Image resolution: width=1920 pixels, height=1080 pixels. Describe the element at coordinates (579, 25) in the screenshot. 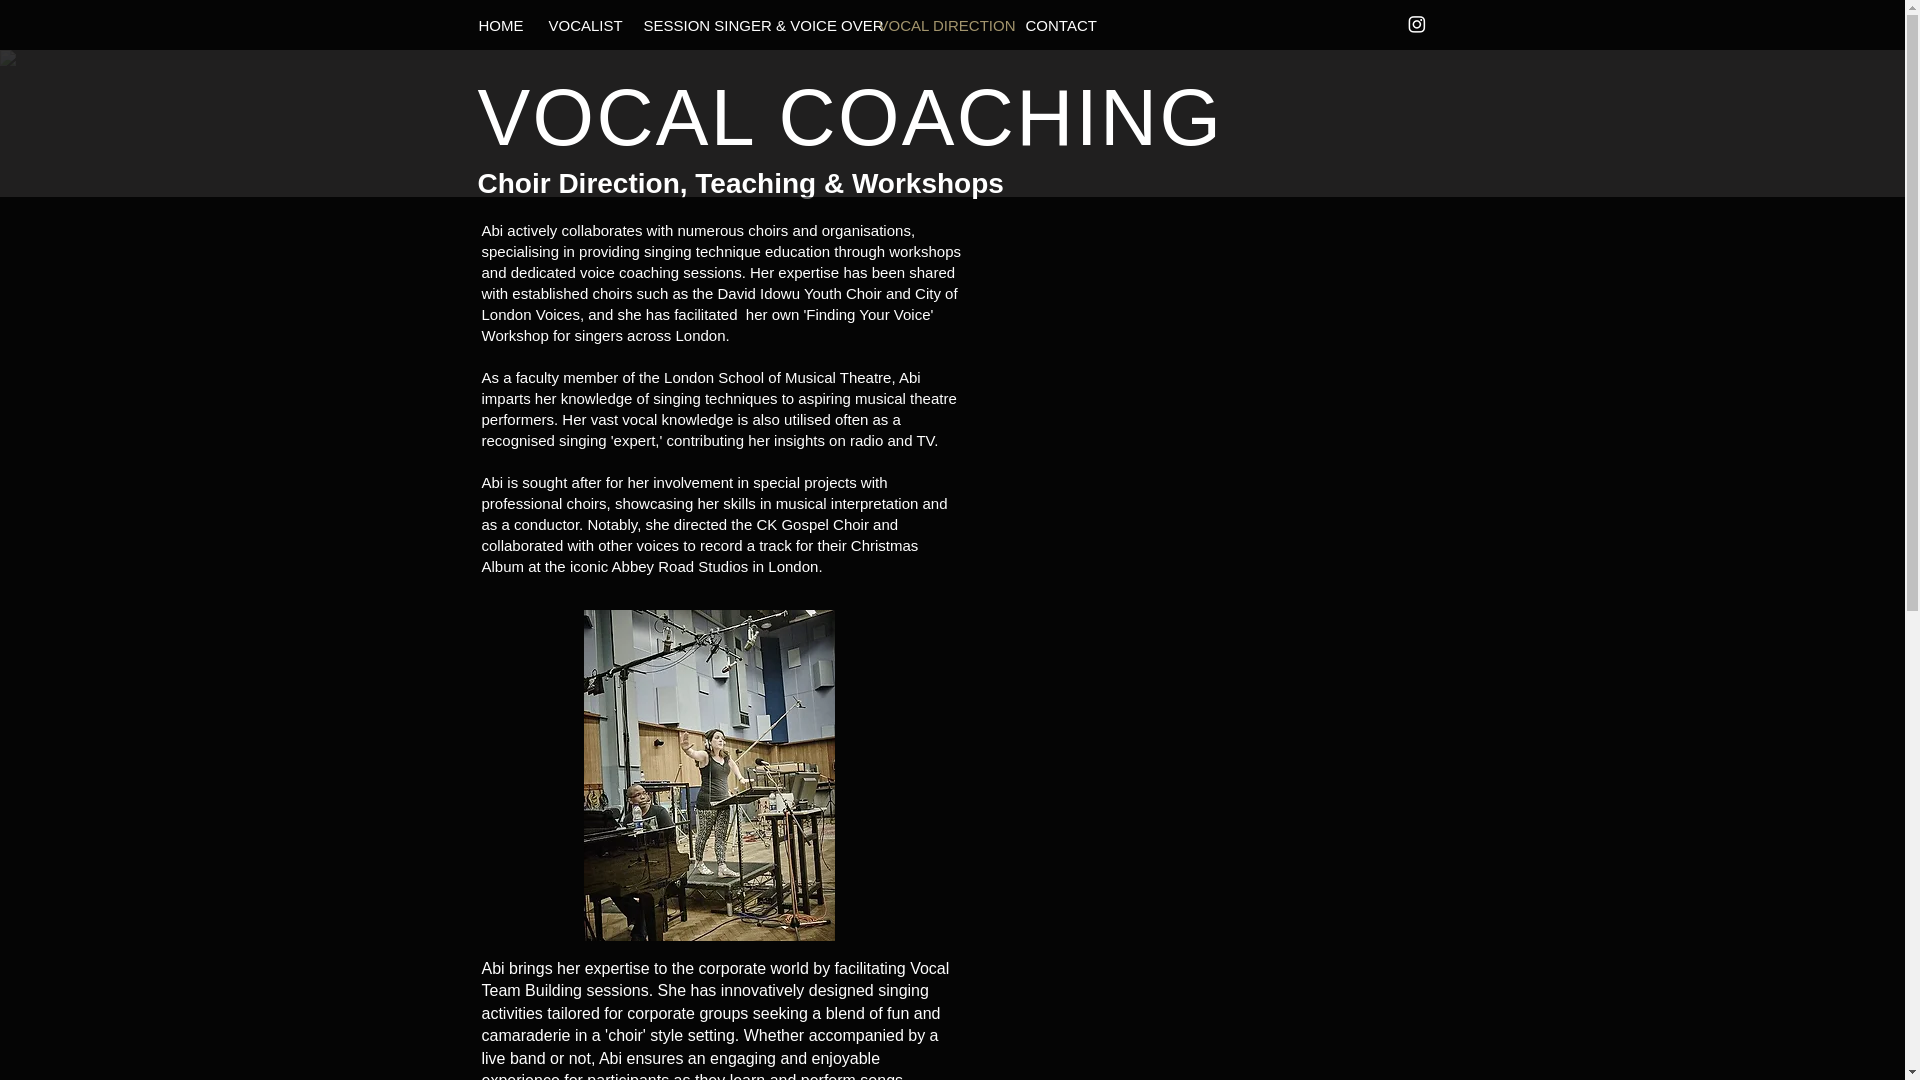

I see `VOCALIST` at that location.